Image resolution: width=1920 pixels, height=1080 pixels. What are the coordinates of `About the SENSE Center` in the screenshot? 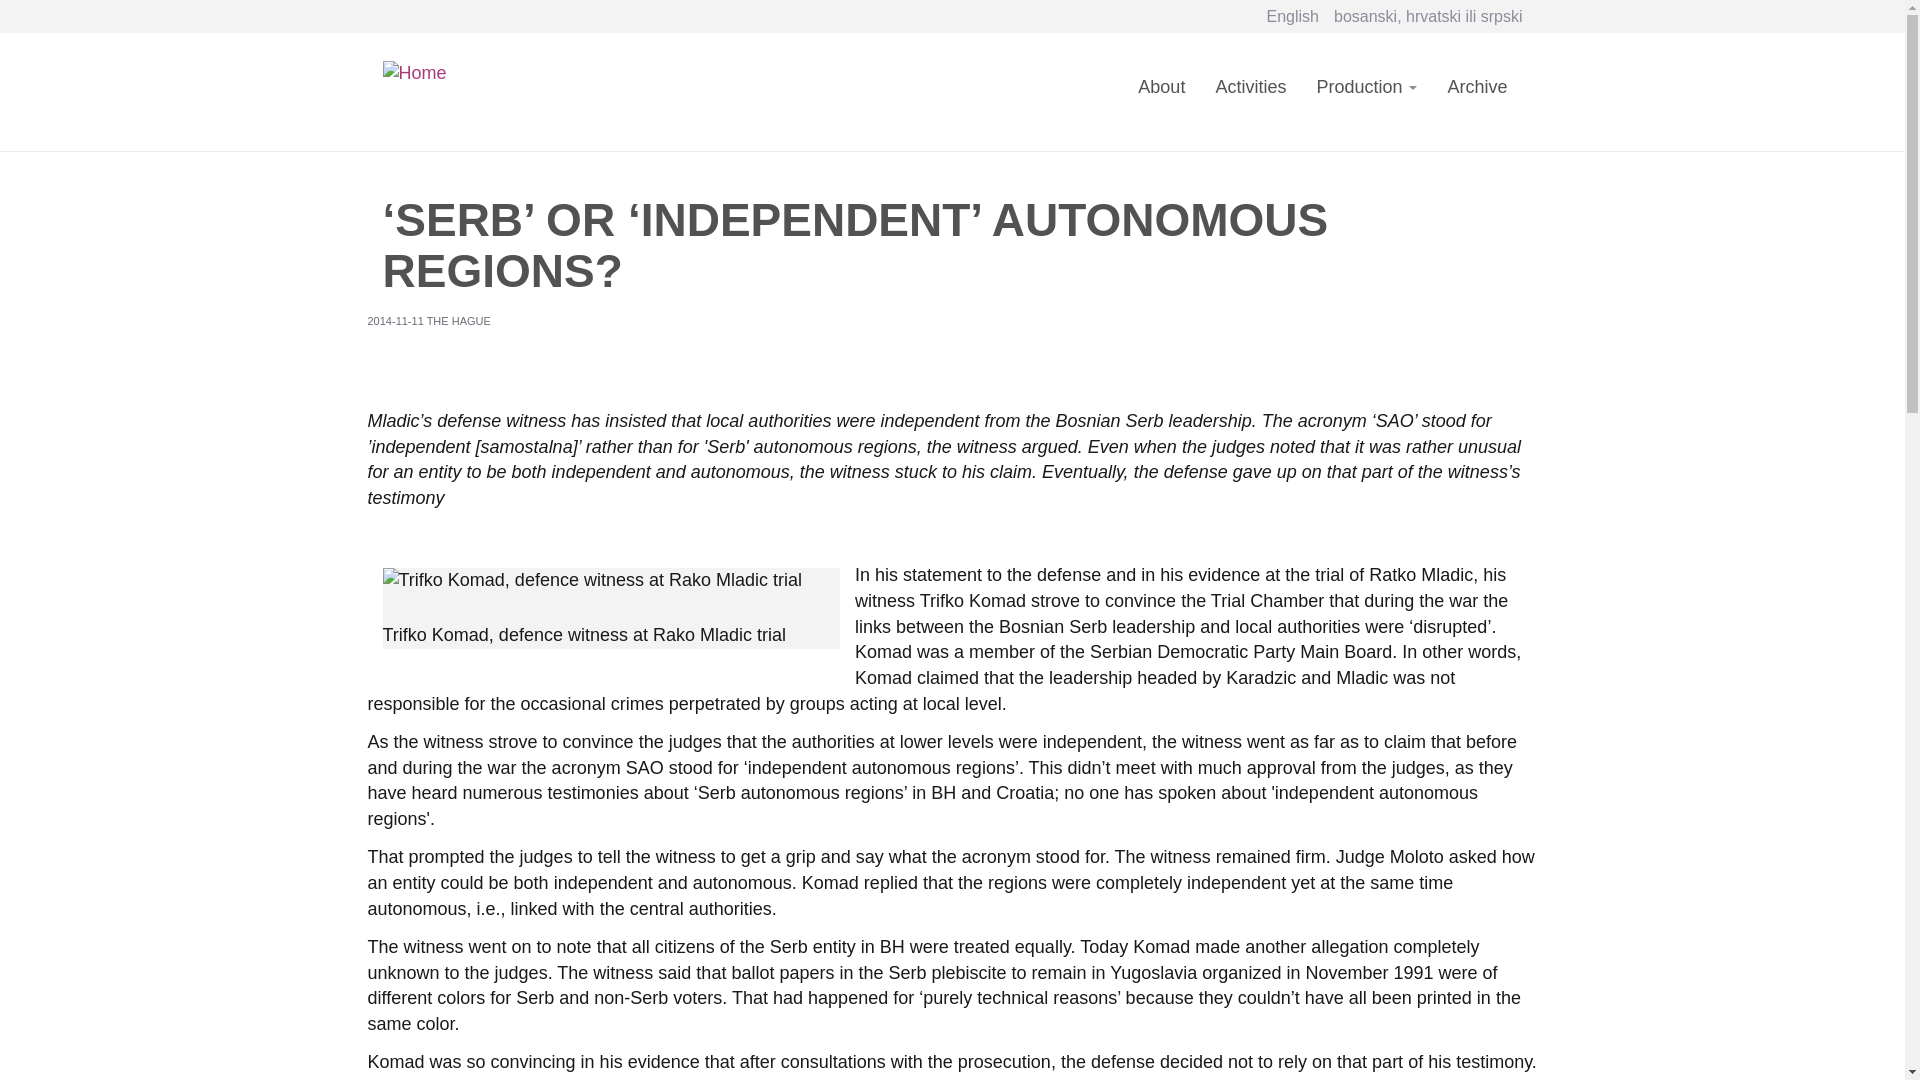 It's located at (1162, 99).